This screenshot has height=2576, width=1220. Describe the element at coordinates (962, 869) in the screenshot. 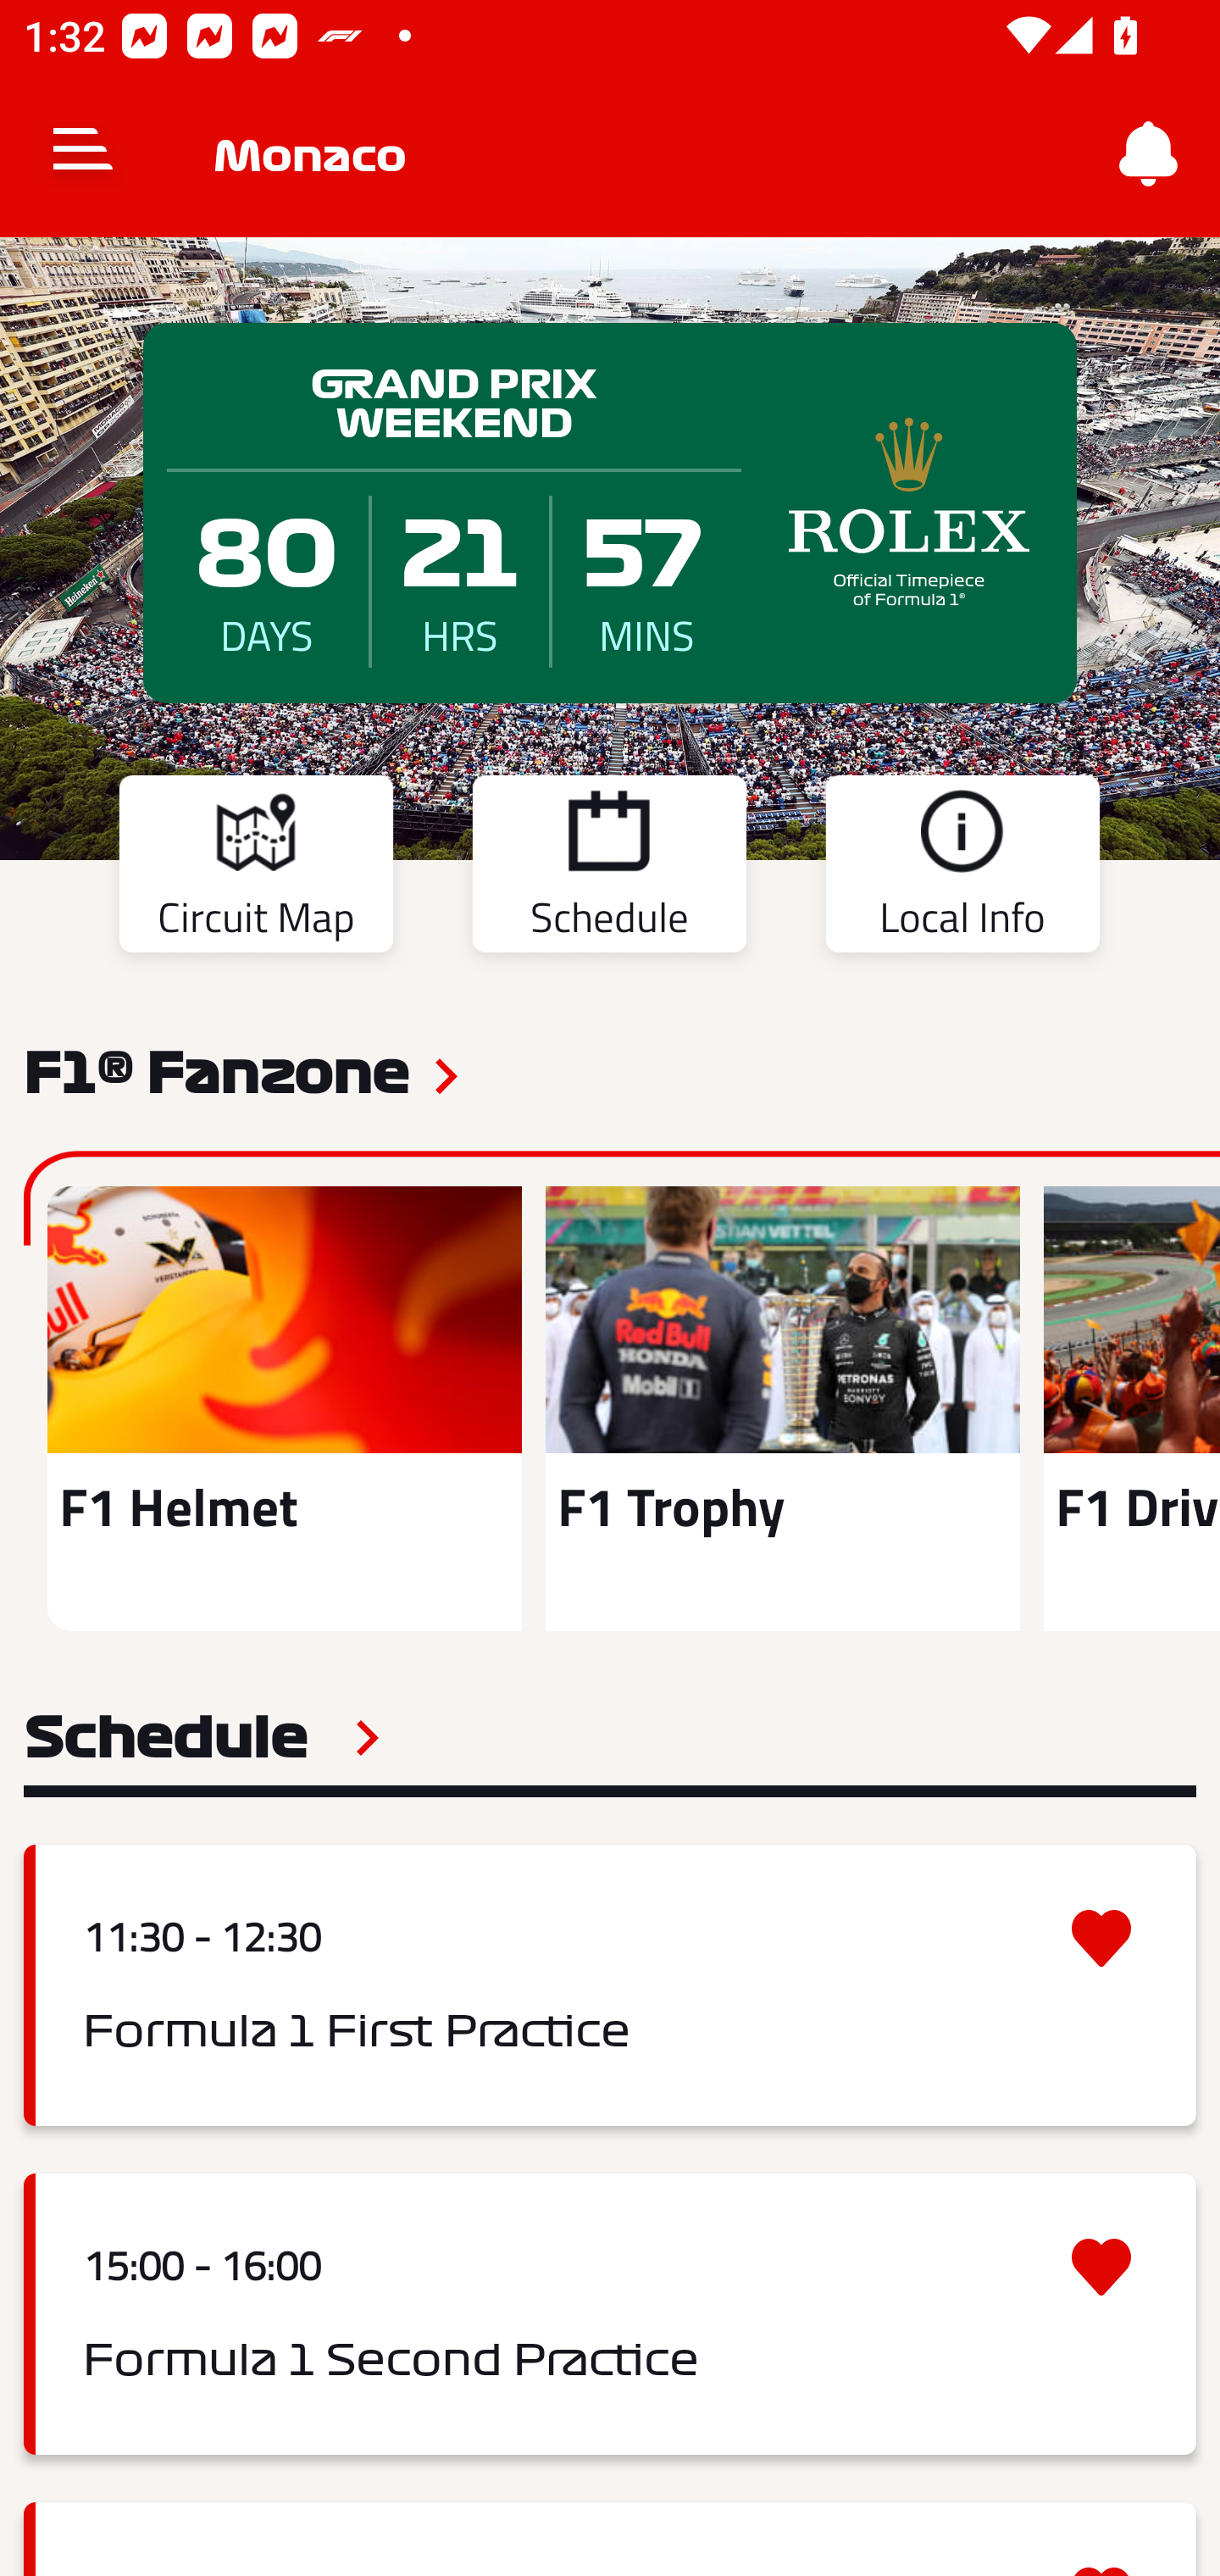

I see `Local Info` at that location.